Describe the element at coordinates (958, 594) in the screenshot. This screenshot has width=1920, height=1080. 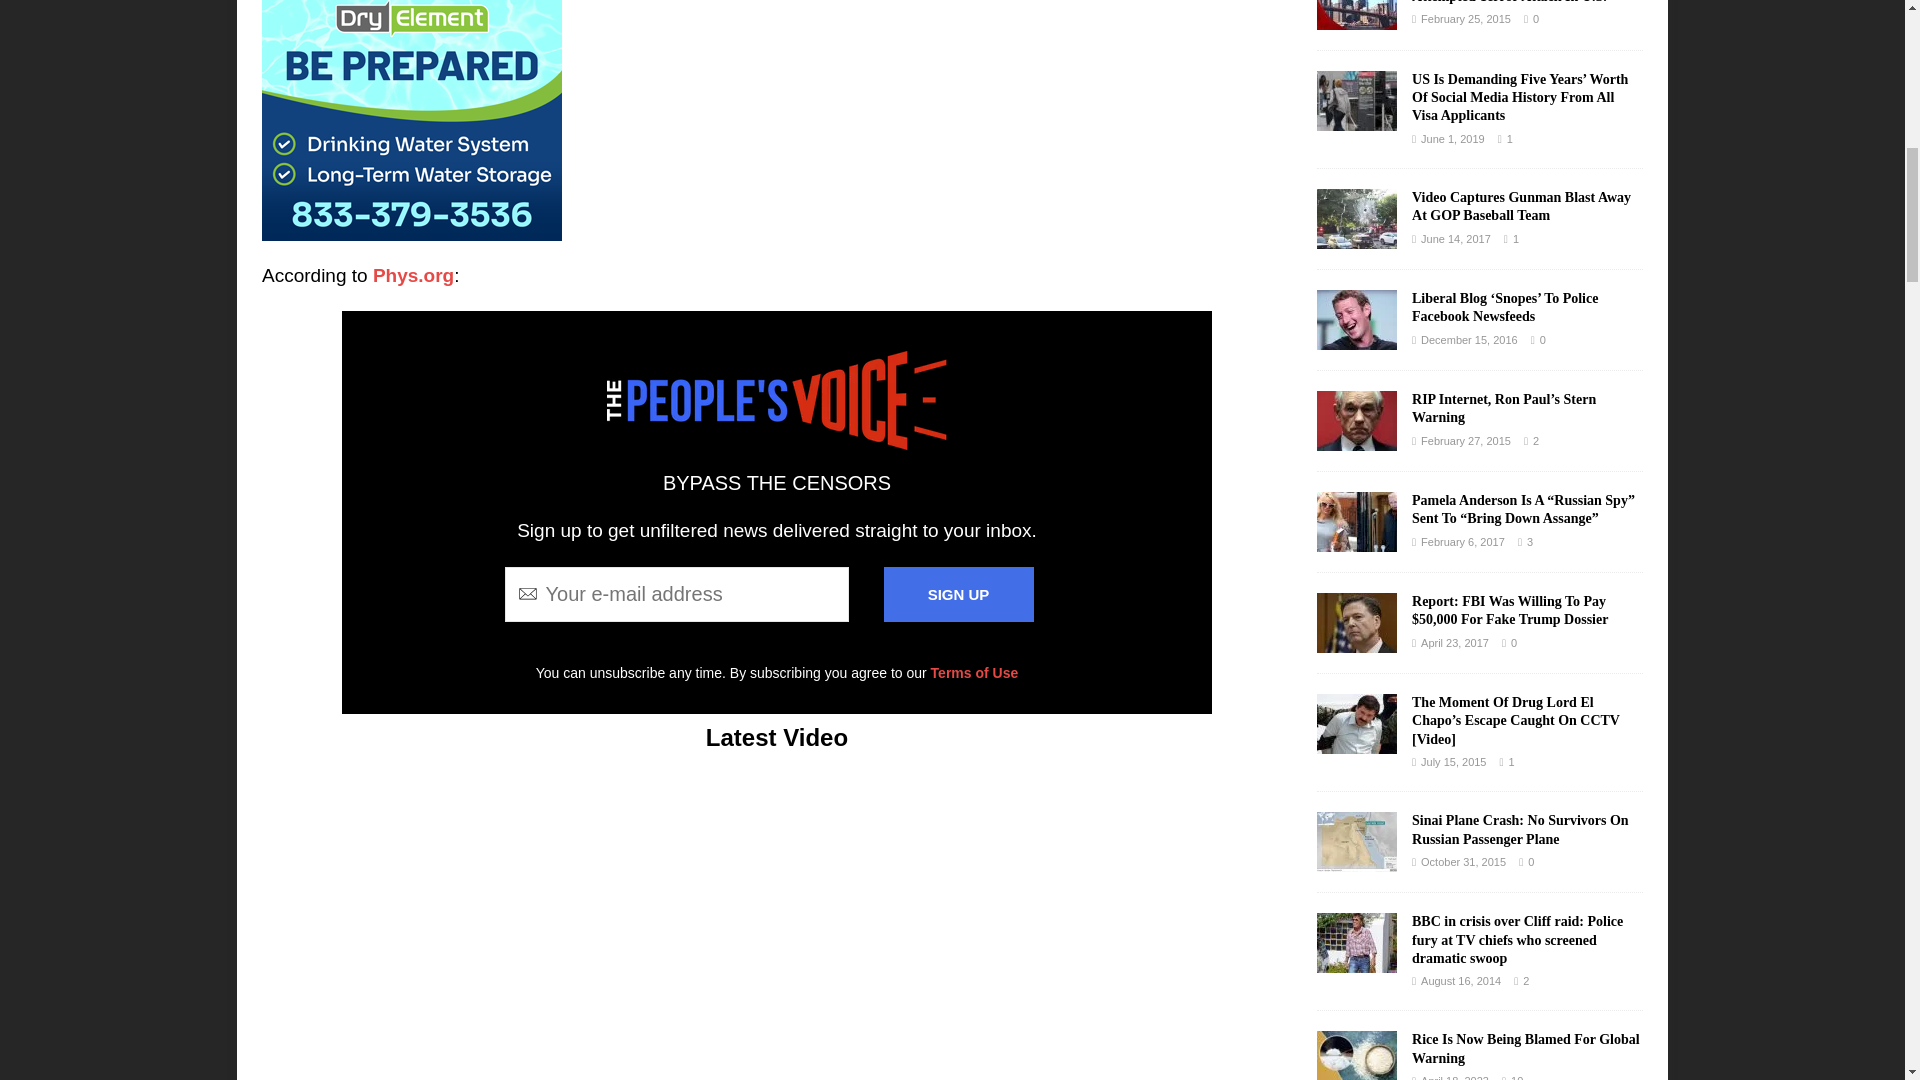
I see `SIGN UP` at that location.